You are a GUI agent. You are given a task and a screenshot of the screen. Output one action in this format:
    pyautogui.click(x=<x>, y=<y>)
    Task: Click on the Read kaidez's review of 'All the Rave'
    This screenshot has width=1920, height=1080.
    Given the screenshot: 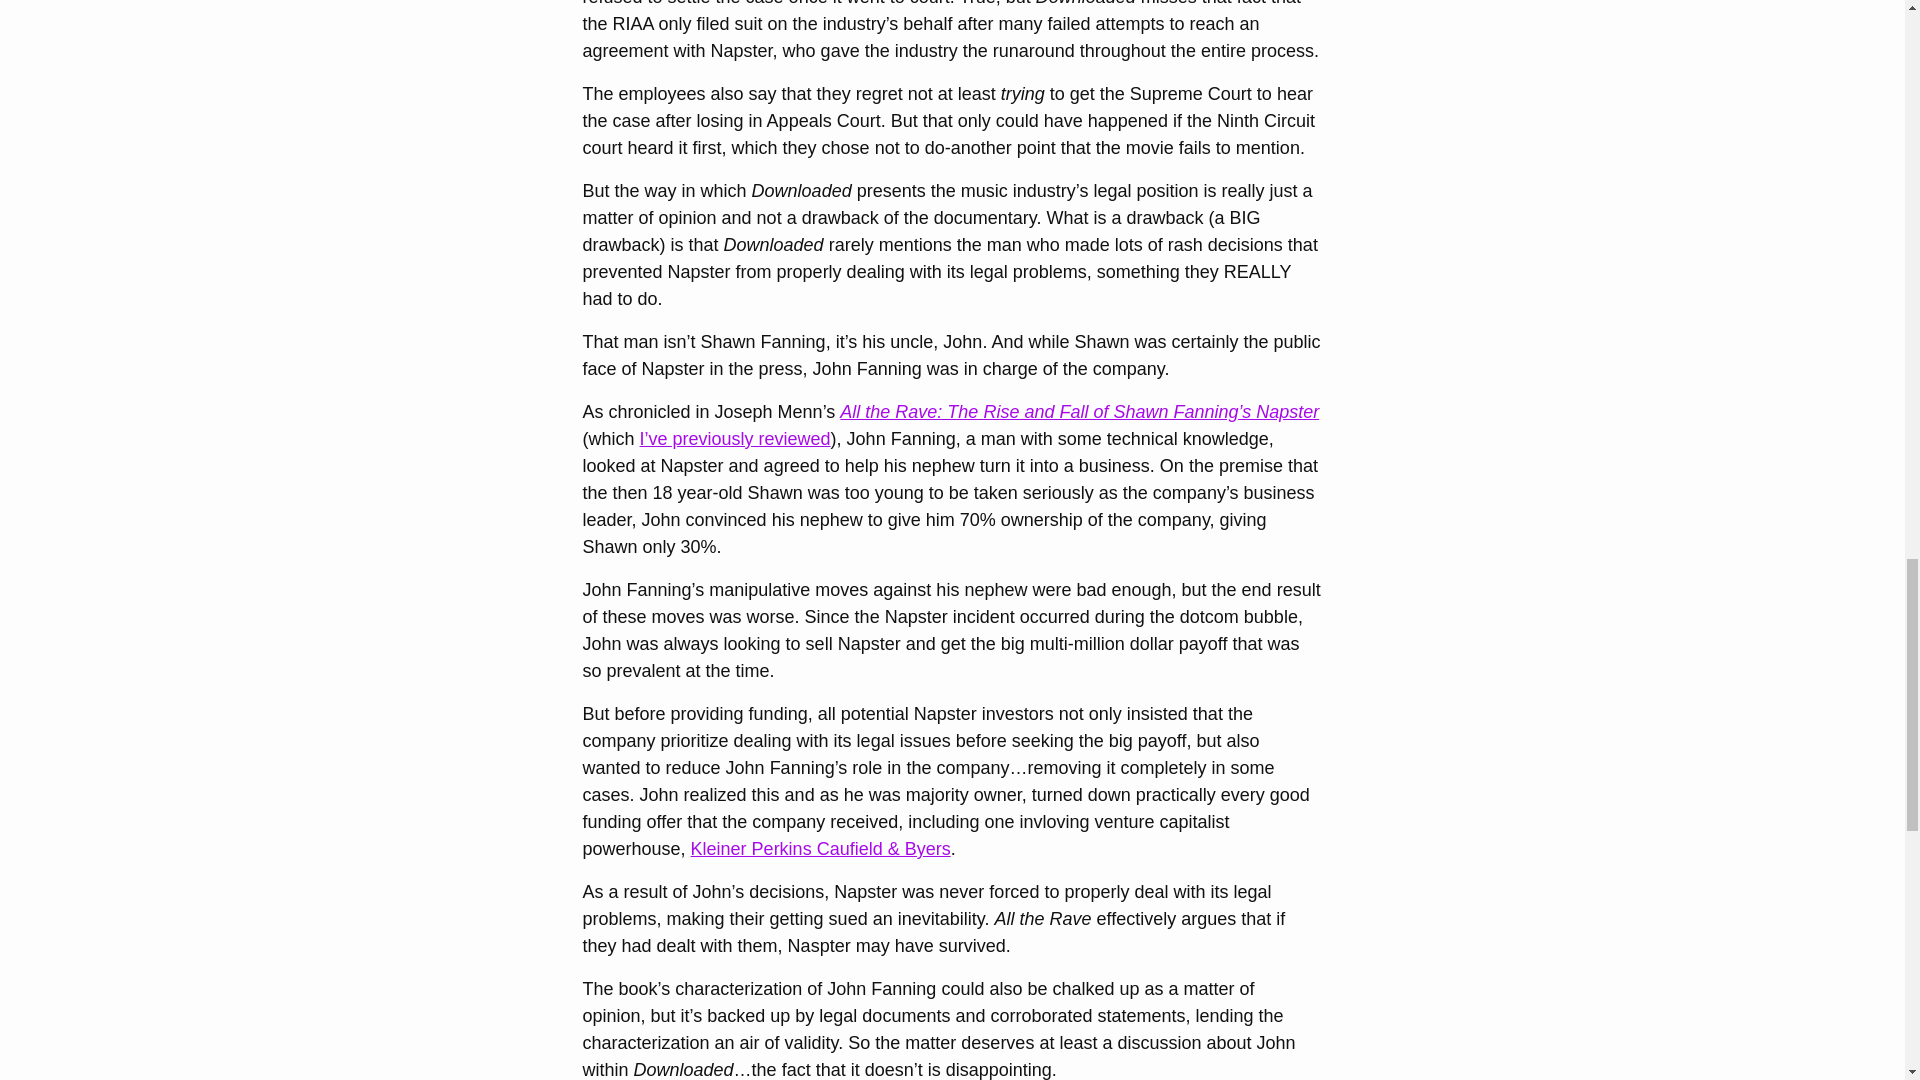 What is the action you would take?
    pyautogui.click(x=735, y=438)
    